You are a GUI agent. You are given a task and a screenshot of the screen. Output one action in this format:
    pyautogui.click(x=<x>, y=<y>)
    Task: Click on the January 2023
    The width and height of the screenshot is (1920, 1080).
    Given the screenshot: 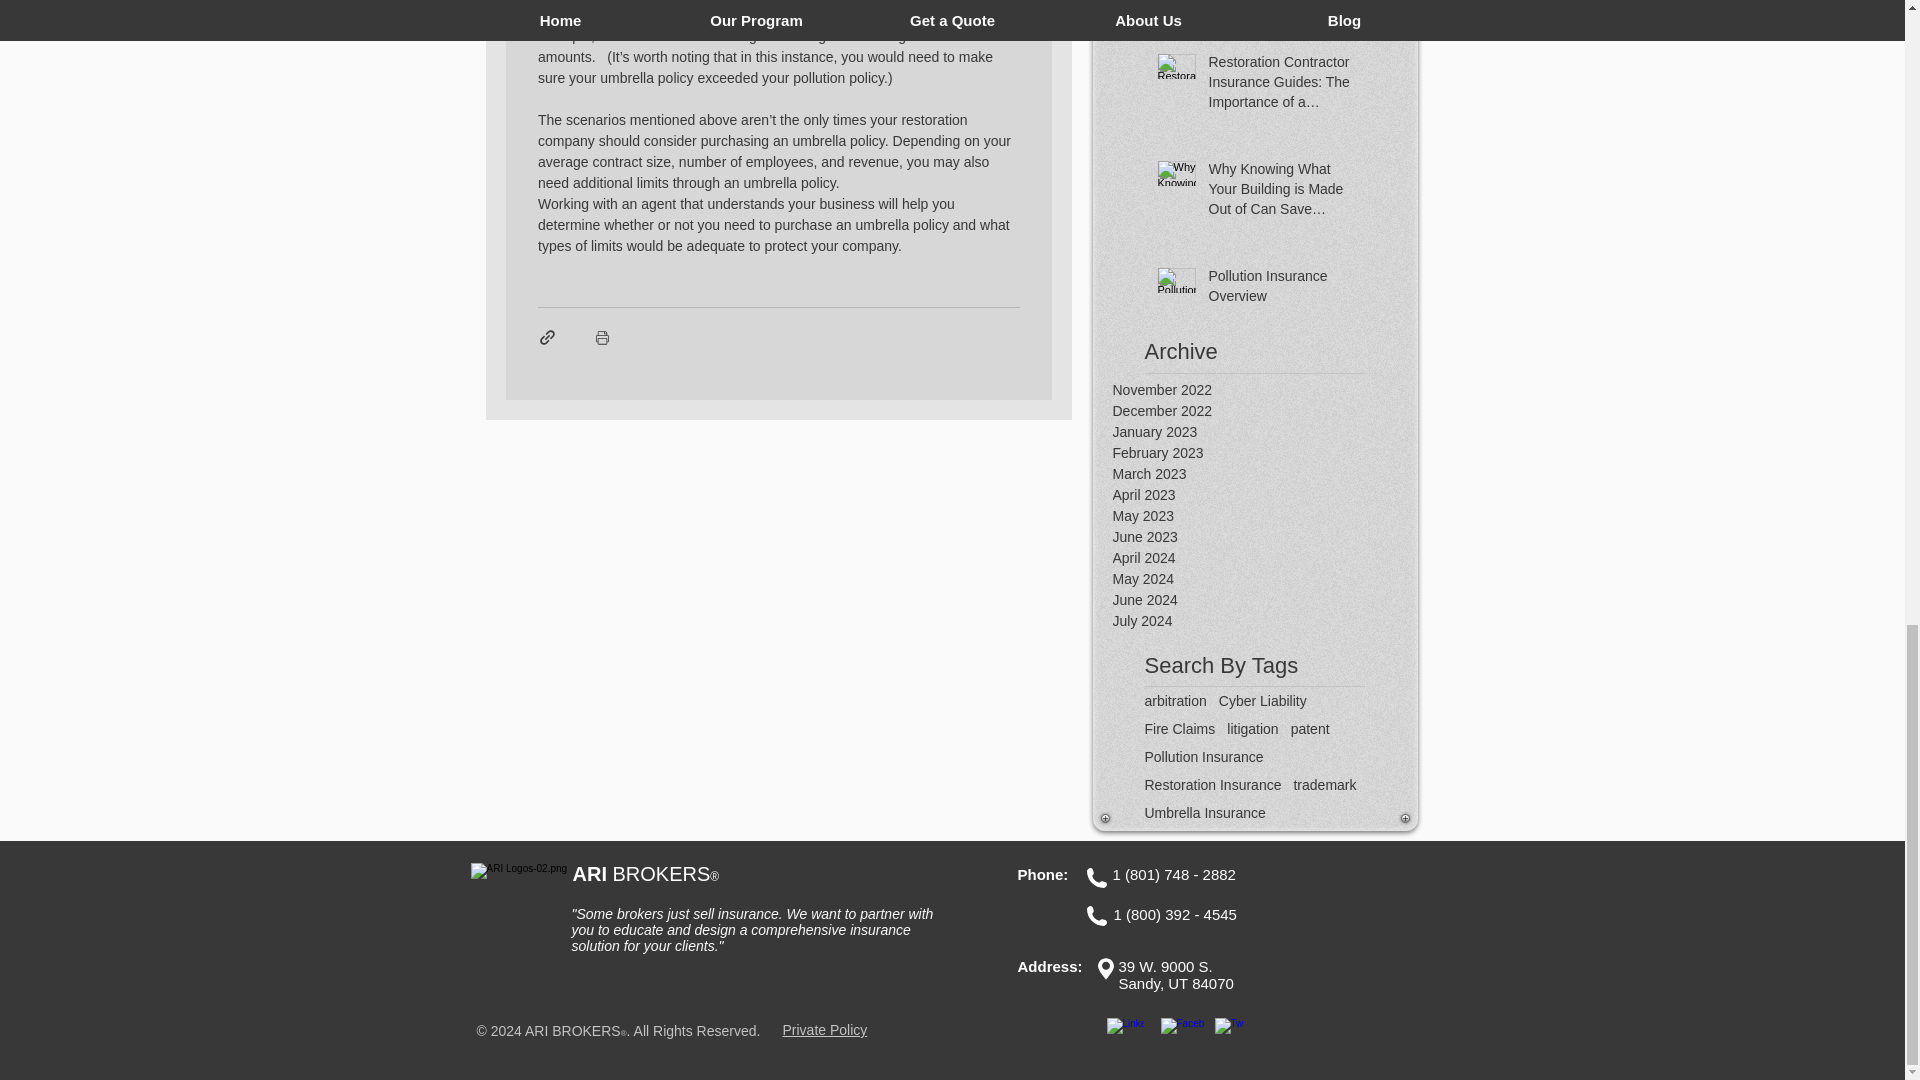 What is the action you would take?
    pyautogui.click(x=1264, y=432)
    